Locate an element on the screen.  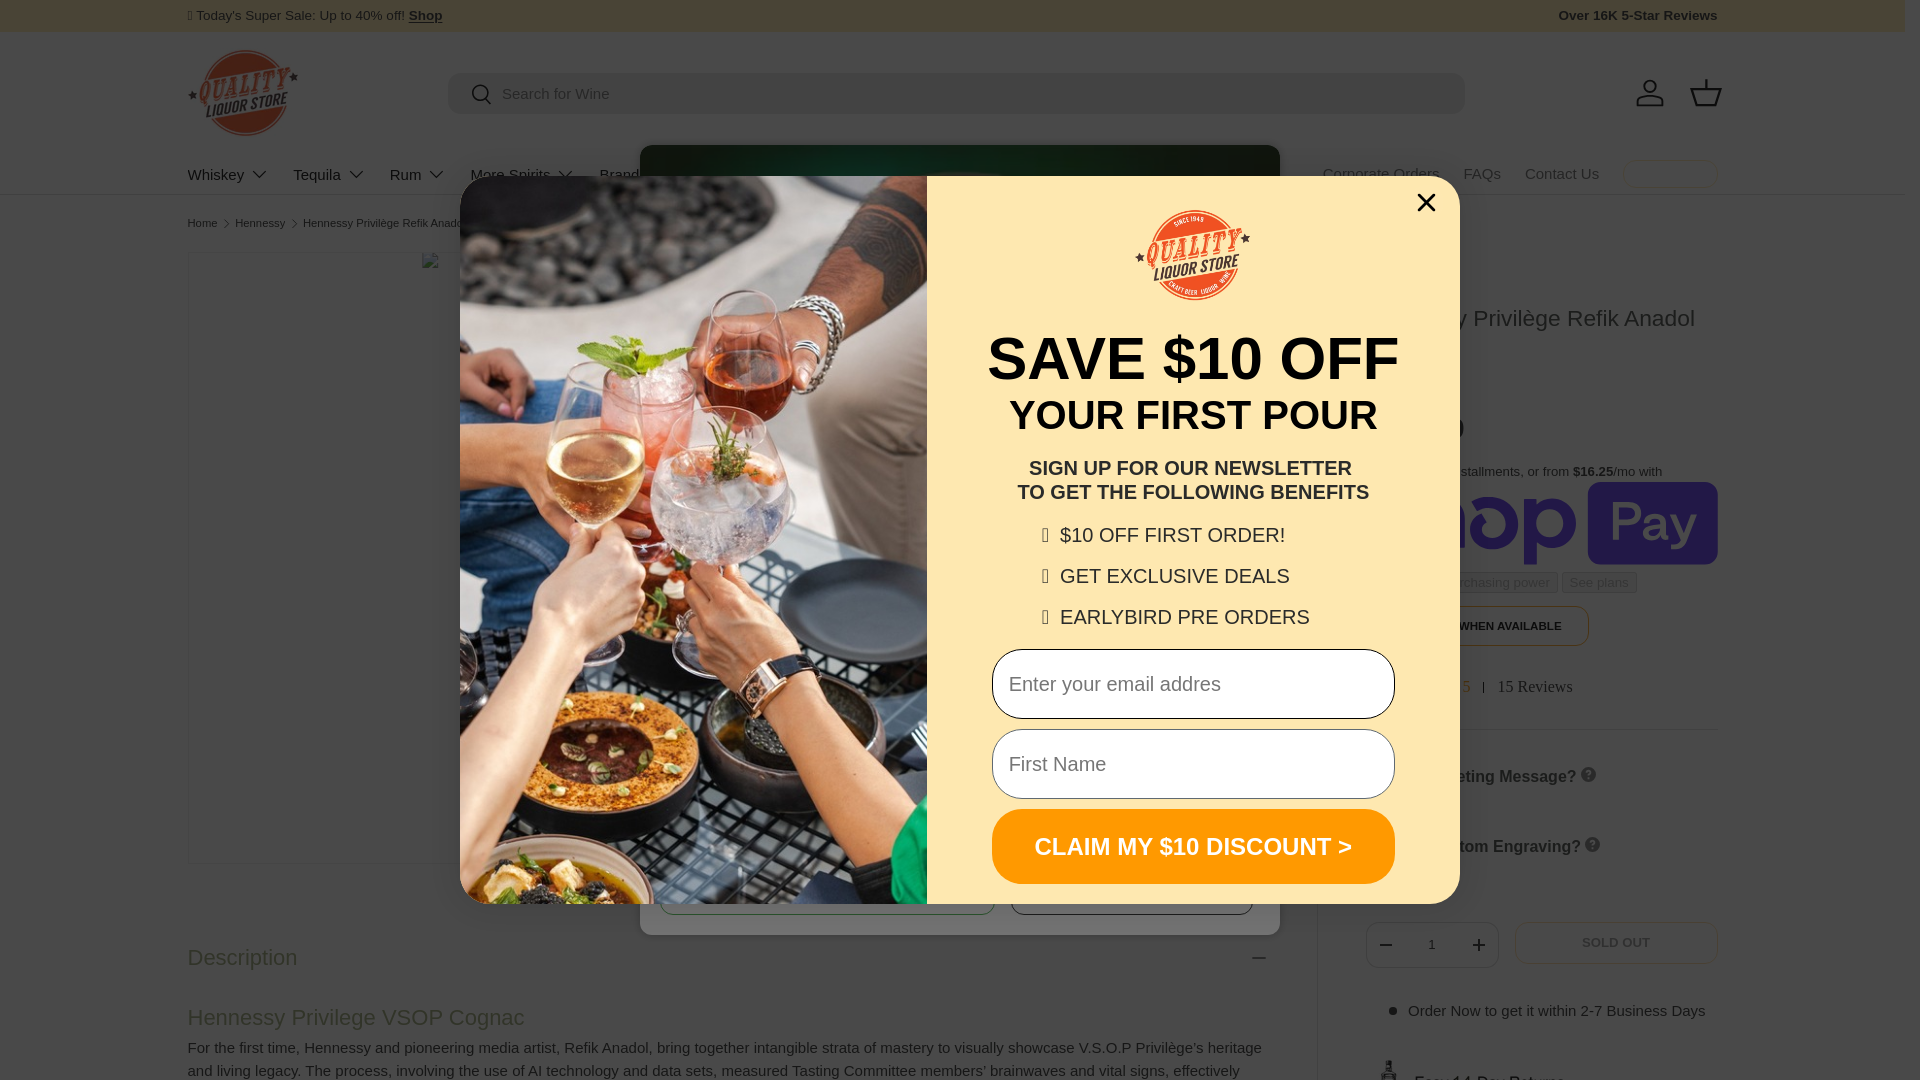
Rum is located at coordinates (522, 174).